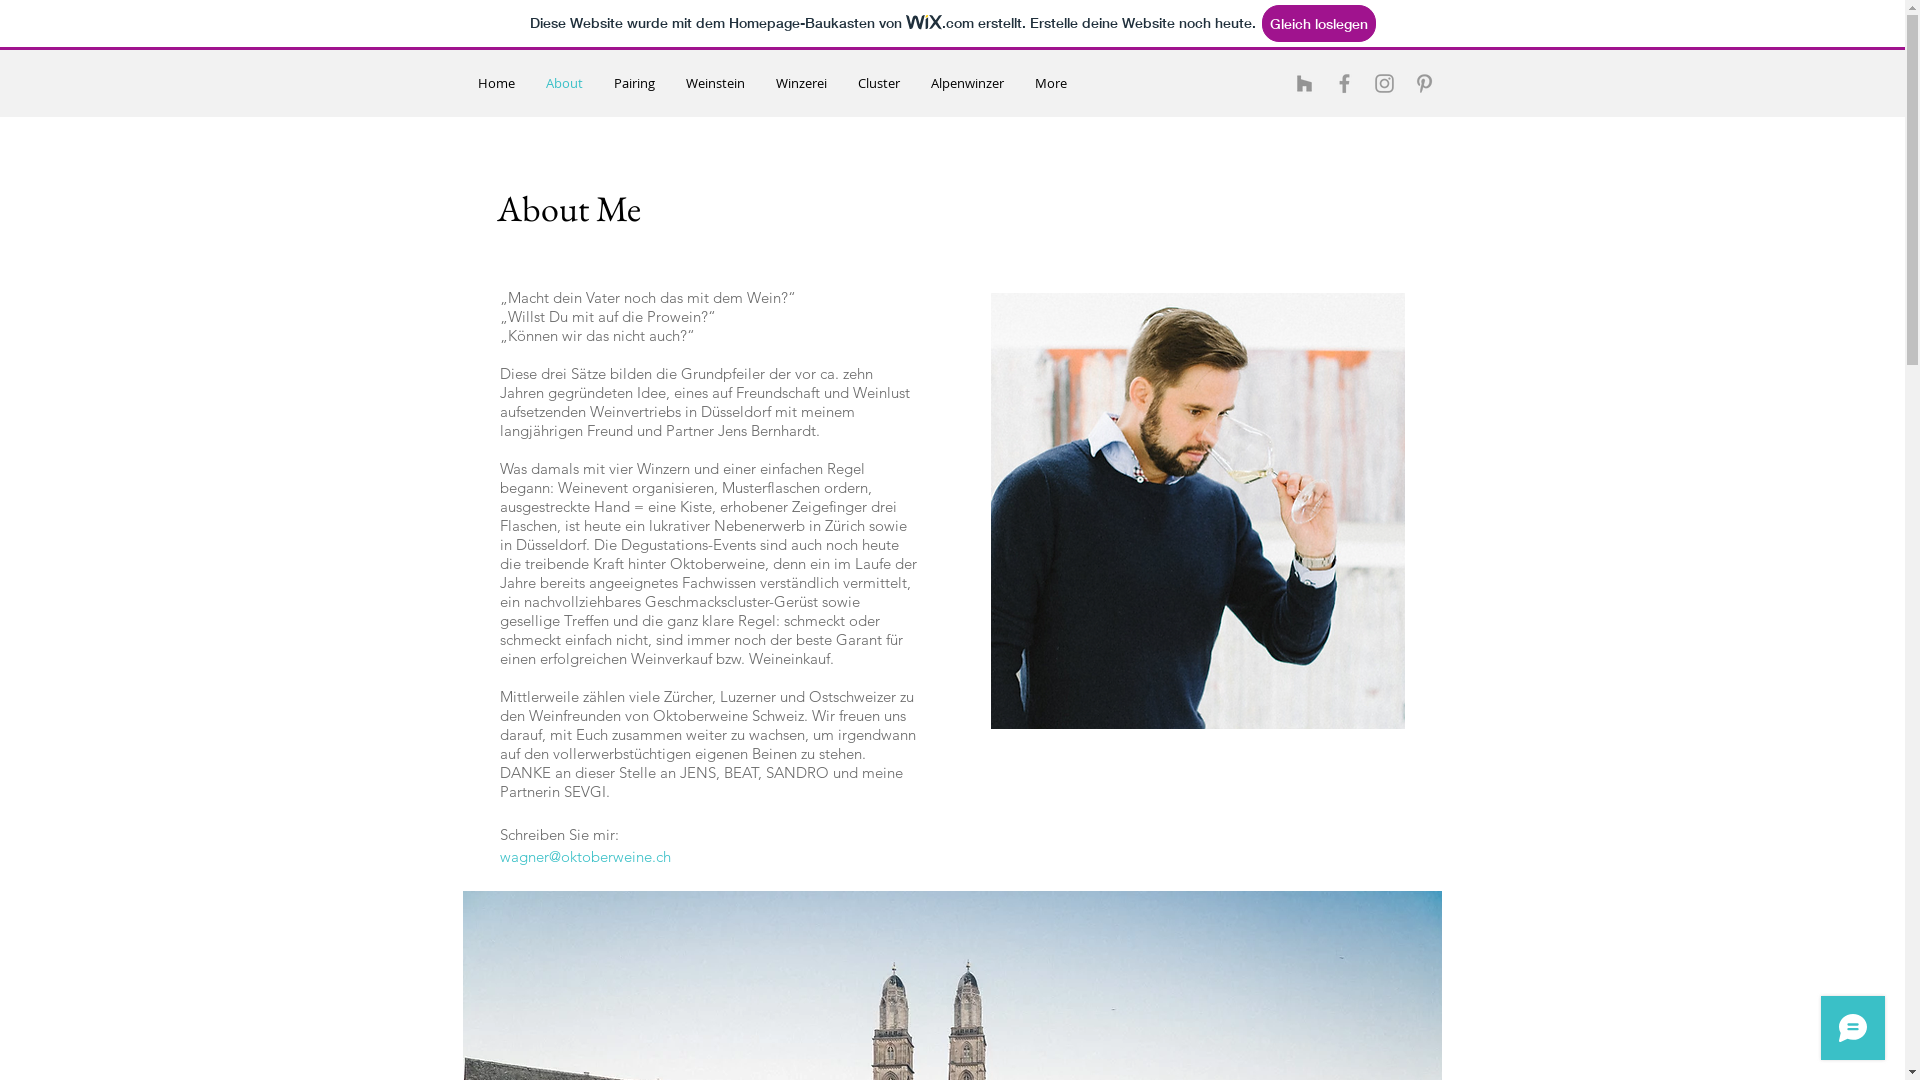 The image size is (1920, 1080). Describe the element at coordinates (586, 856) in the screenshot. I see `wagner@oktoberweine.ch` at that location.